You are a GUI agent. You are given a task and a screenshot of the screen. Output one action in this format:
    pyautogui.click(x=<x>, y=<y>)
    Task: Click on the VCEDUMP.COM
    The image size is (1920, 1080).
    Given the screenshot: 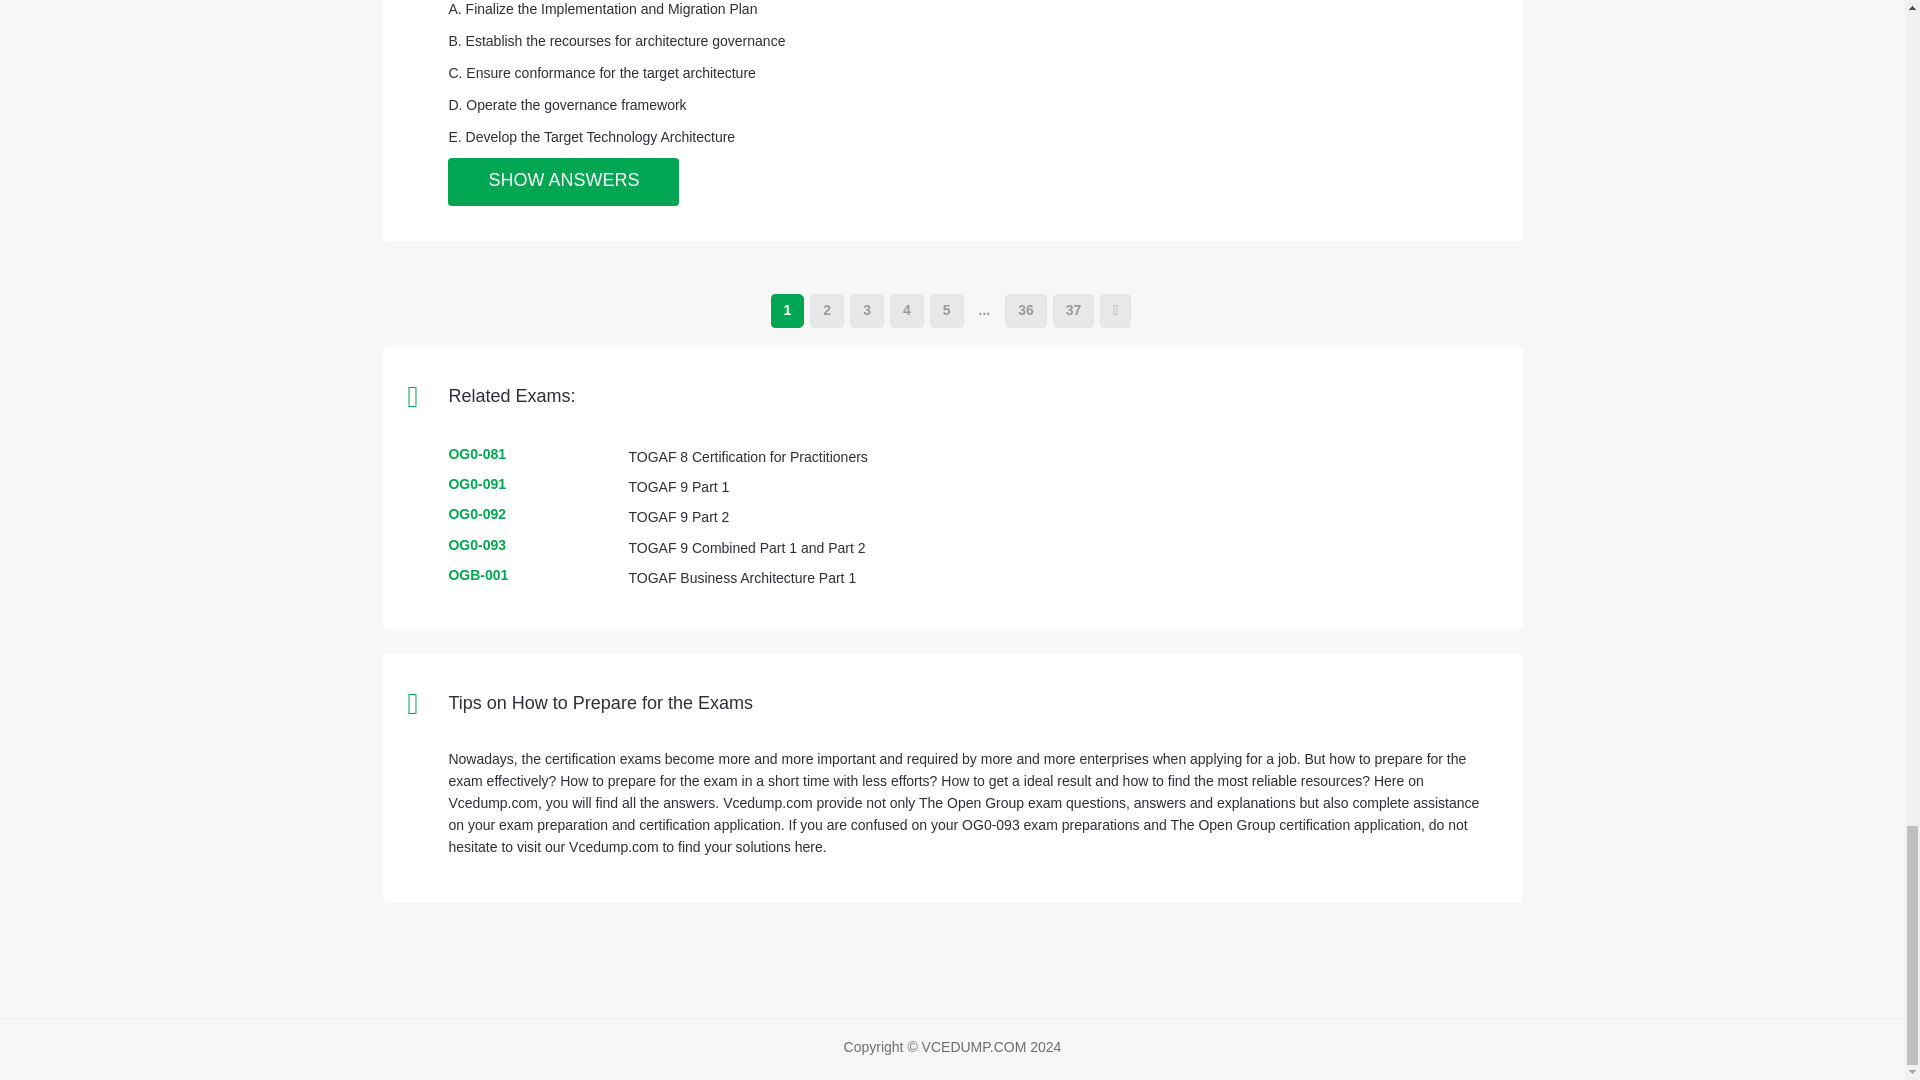 What is the action you would take?
    pyautogui.click(x=974, y=1046)
    